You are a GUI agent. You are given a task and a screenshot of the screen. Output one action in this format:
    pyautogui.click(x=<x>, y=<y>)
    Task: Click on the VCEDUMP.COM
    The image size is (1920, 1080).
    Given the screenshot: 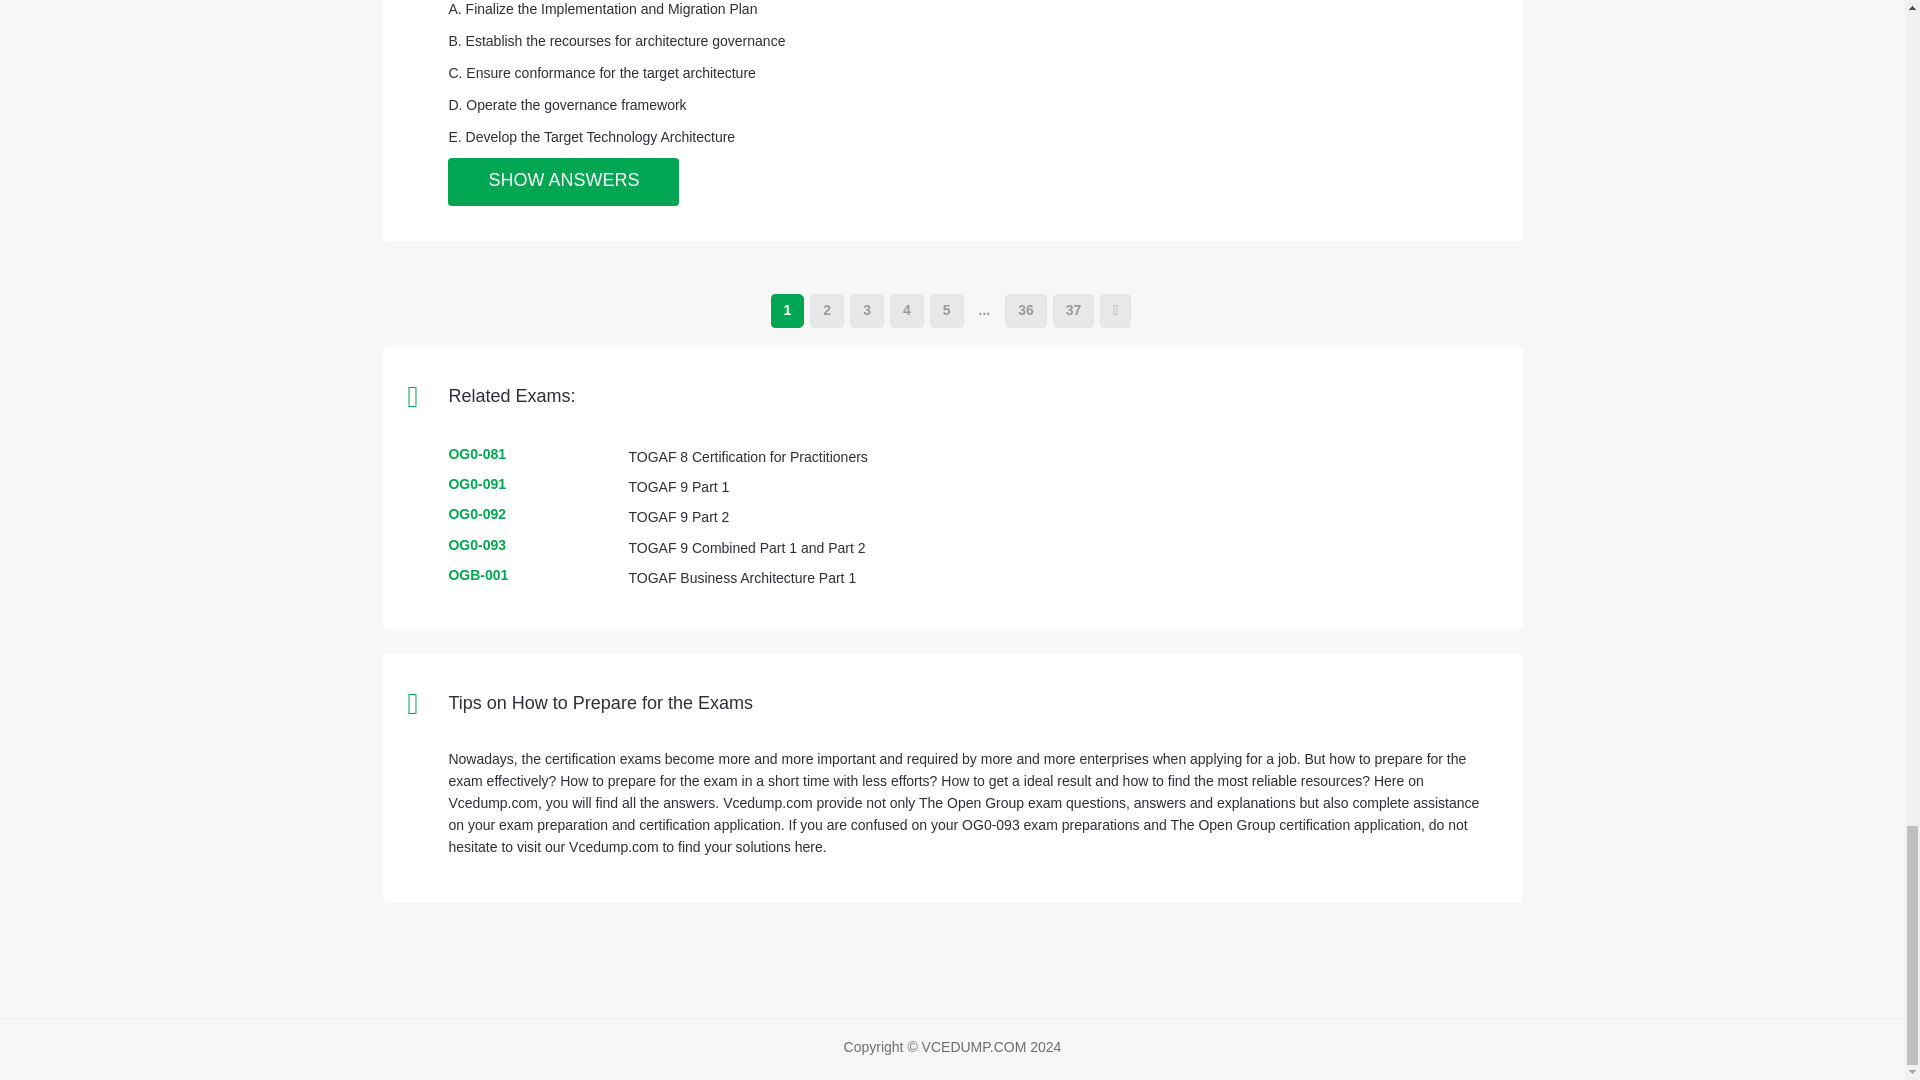 What is the action you would take?
    pyautogui.click(x=974, y=1046)
    